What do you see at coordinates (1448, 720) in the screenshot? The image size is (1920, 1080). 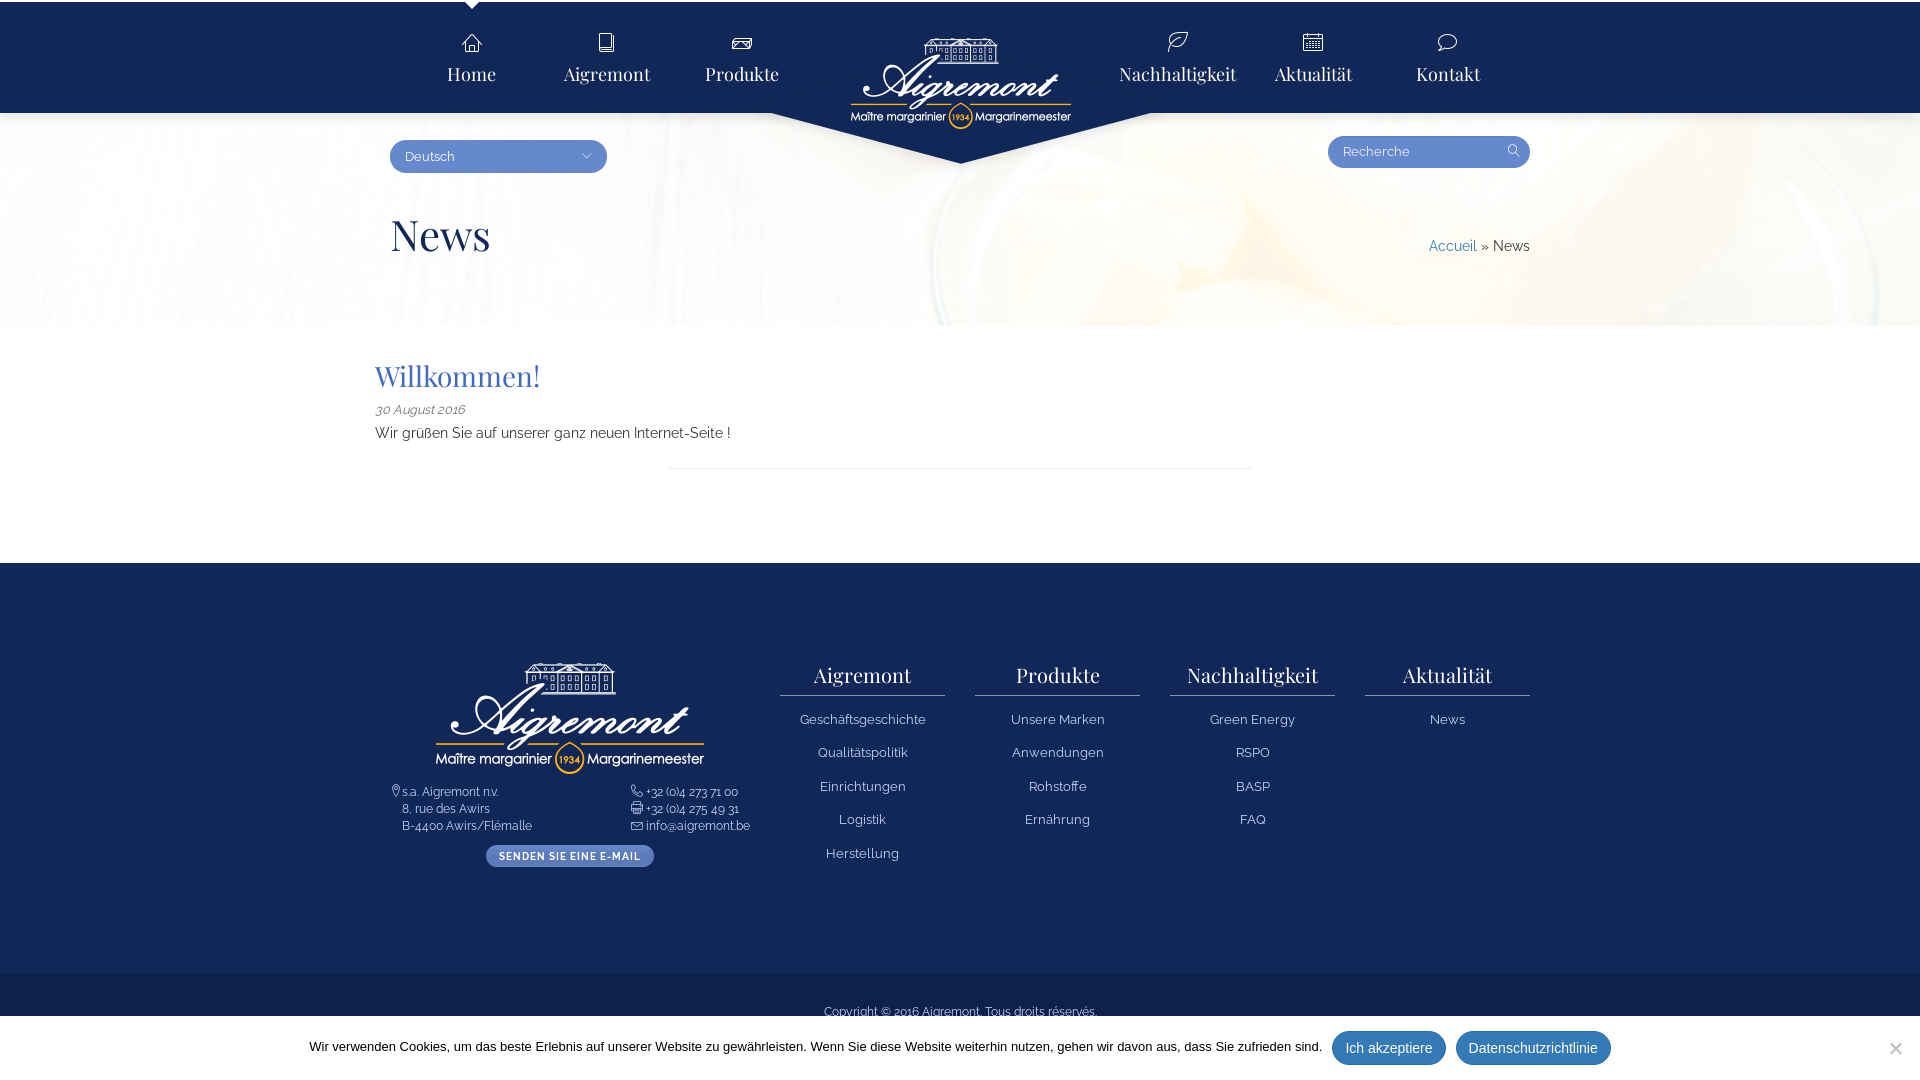 I see `News` at bounding box center [1448, 720].